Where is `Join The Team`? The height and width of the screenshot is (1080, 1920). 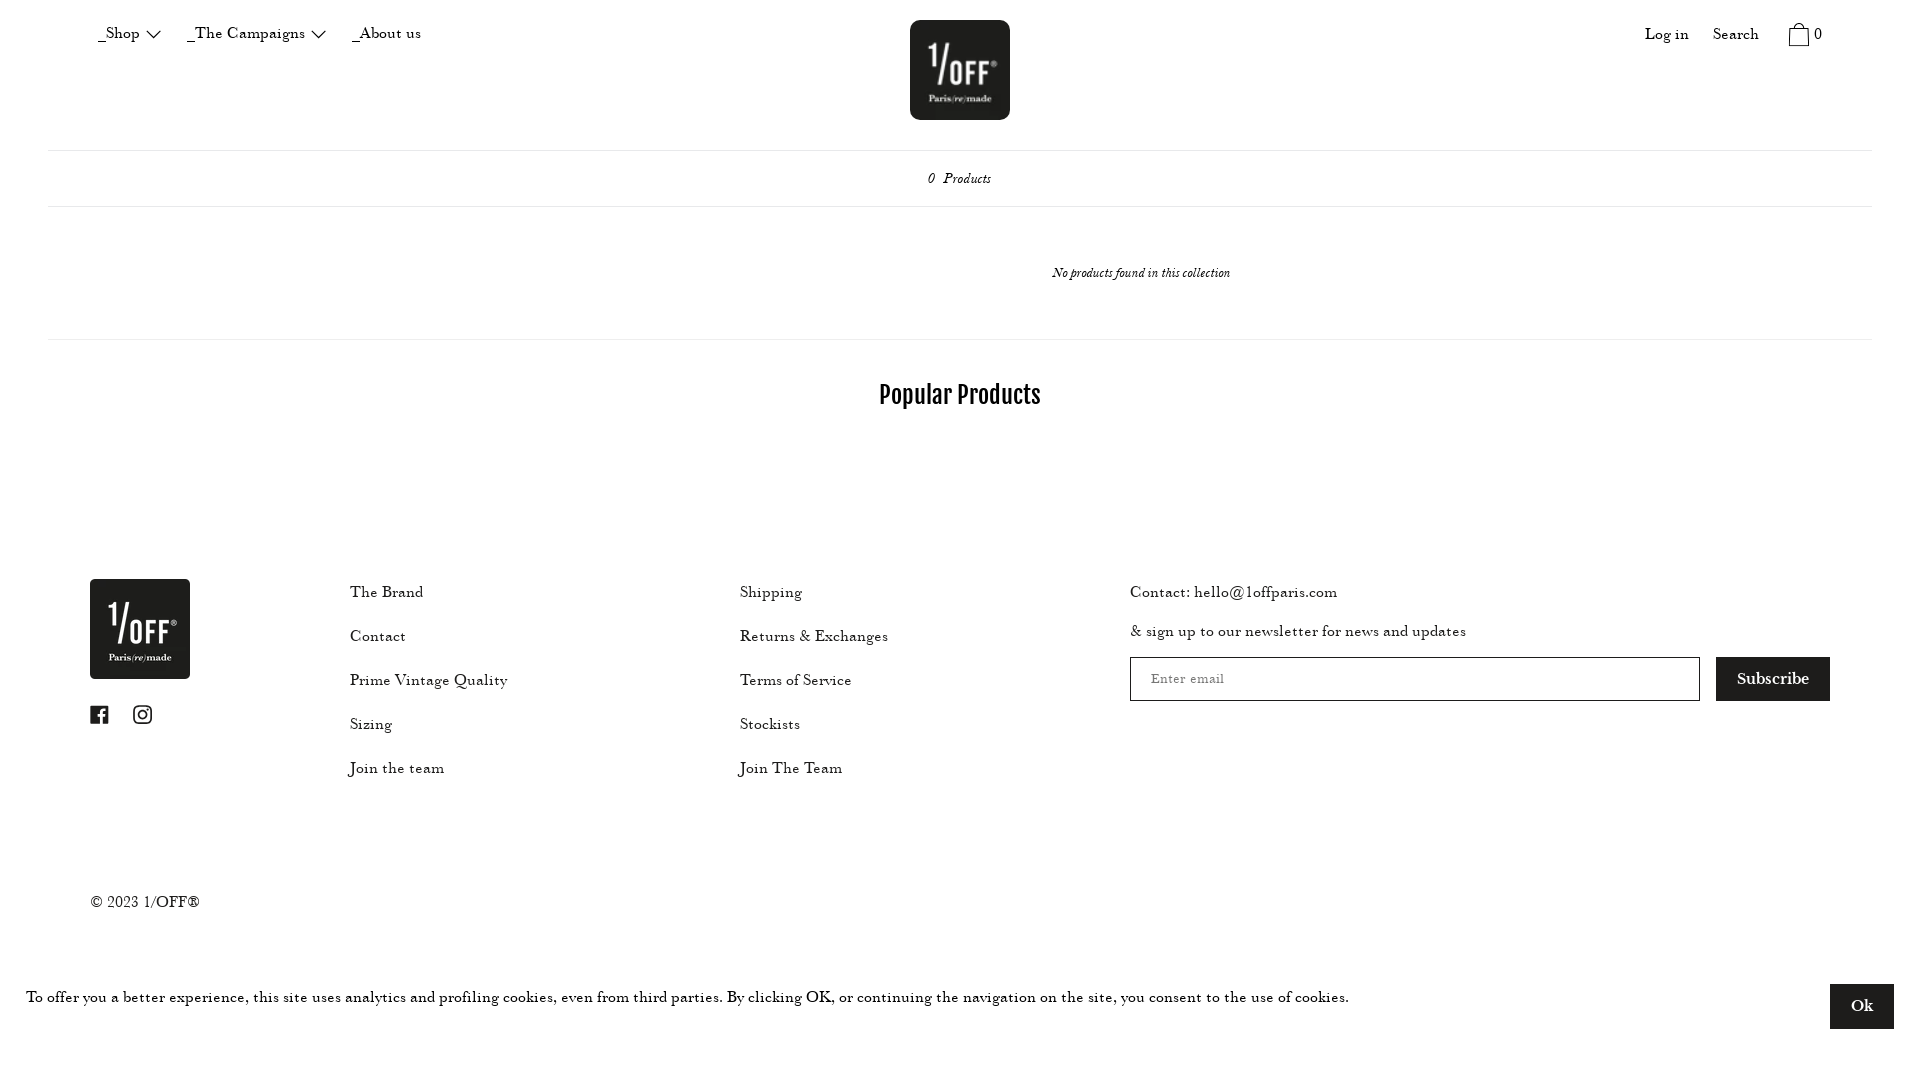
Join The Team is located at coordinates (791, 767).